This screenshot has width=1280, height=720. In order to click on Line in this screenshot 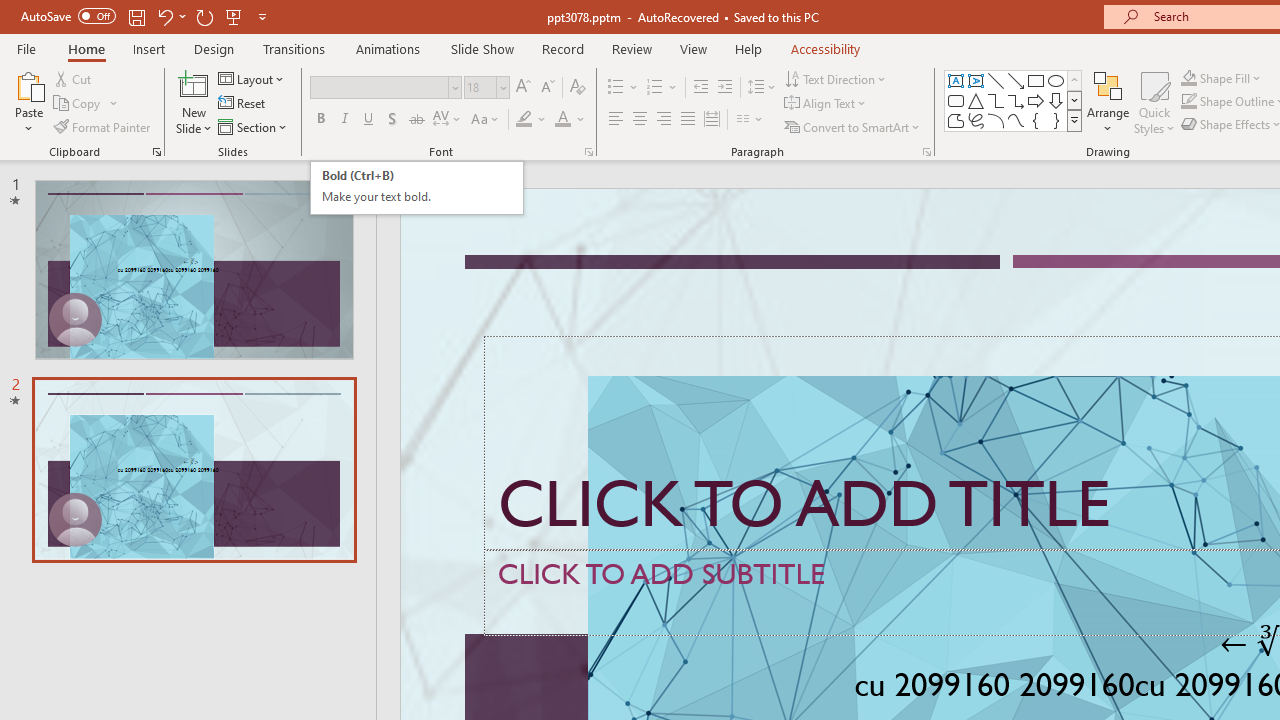, I will do `click(624, 88)`.